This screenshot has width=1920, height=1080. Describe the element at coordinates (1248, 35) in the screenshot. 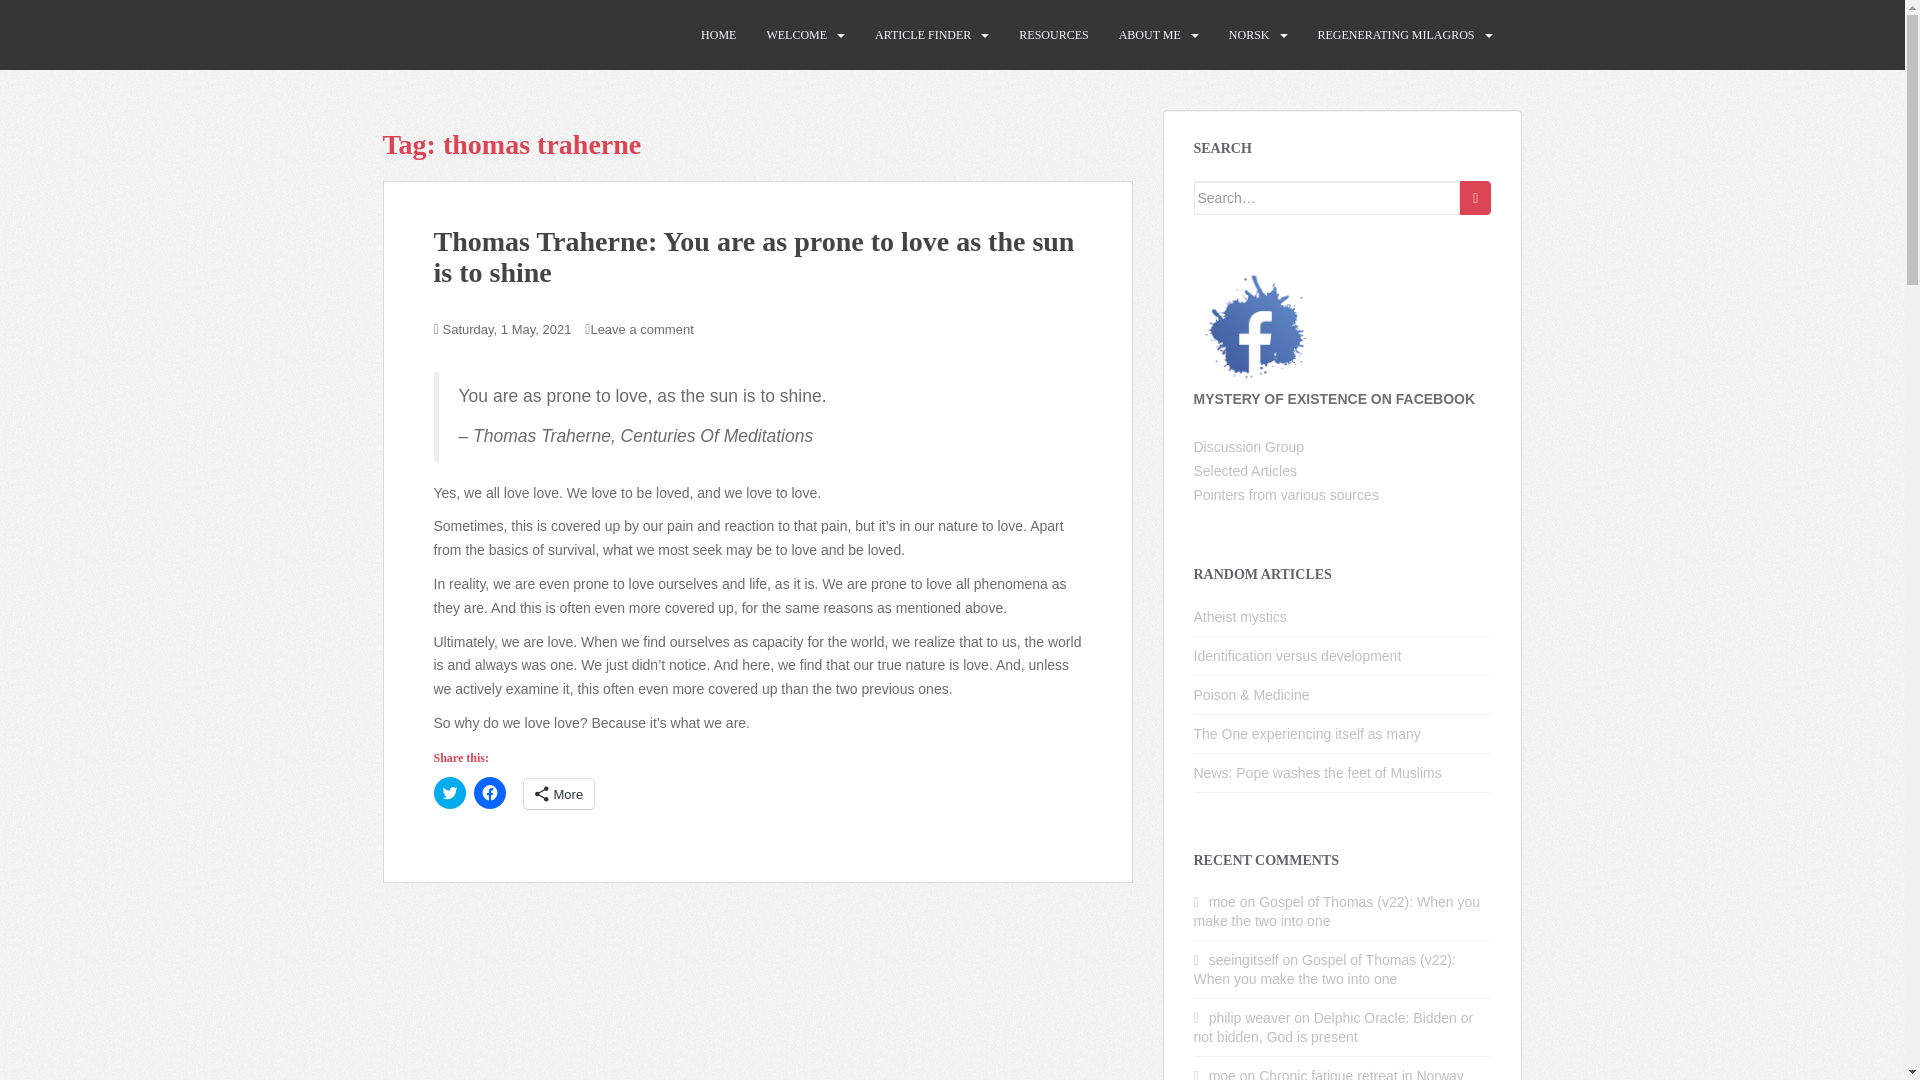

I see `NORSK` at that location.